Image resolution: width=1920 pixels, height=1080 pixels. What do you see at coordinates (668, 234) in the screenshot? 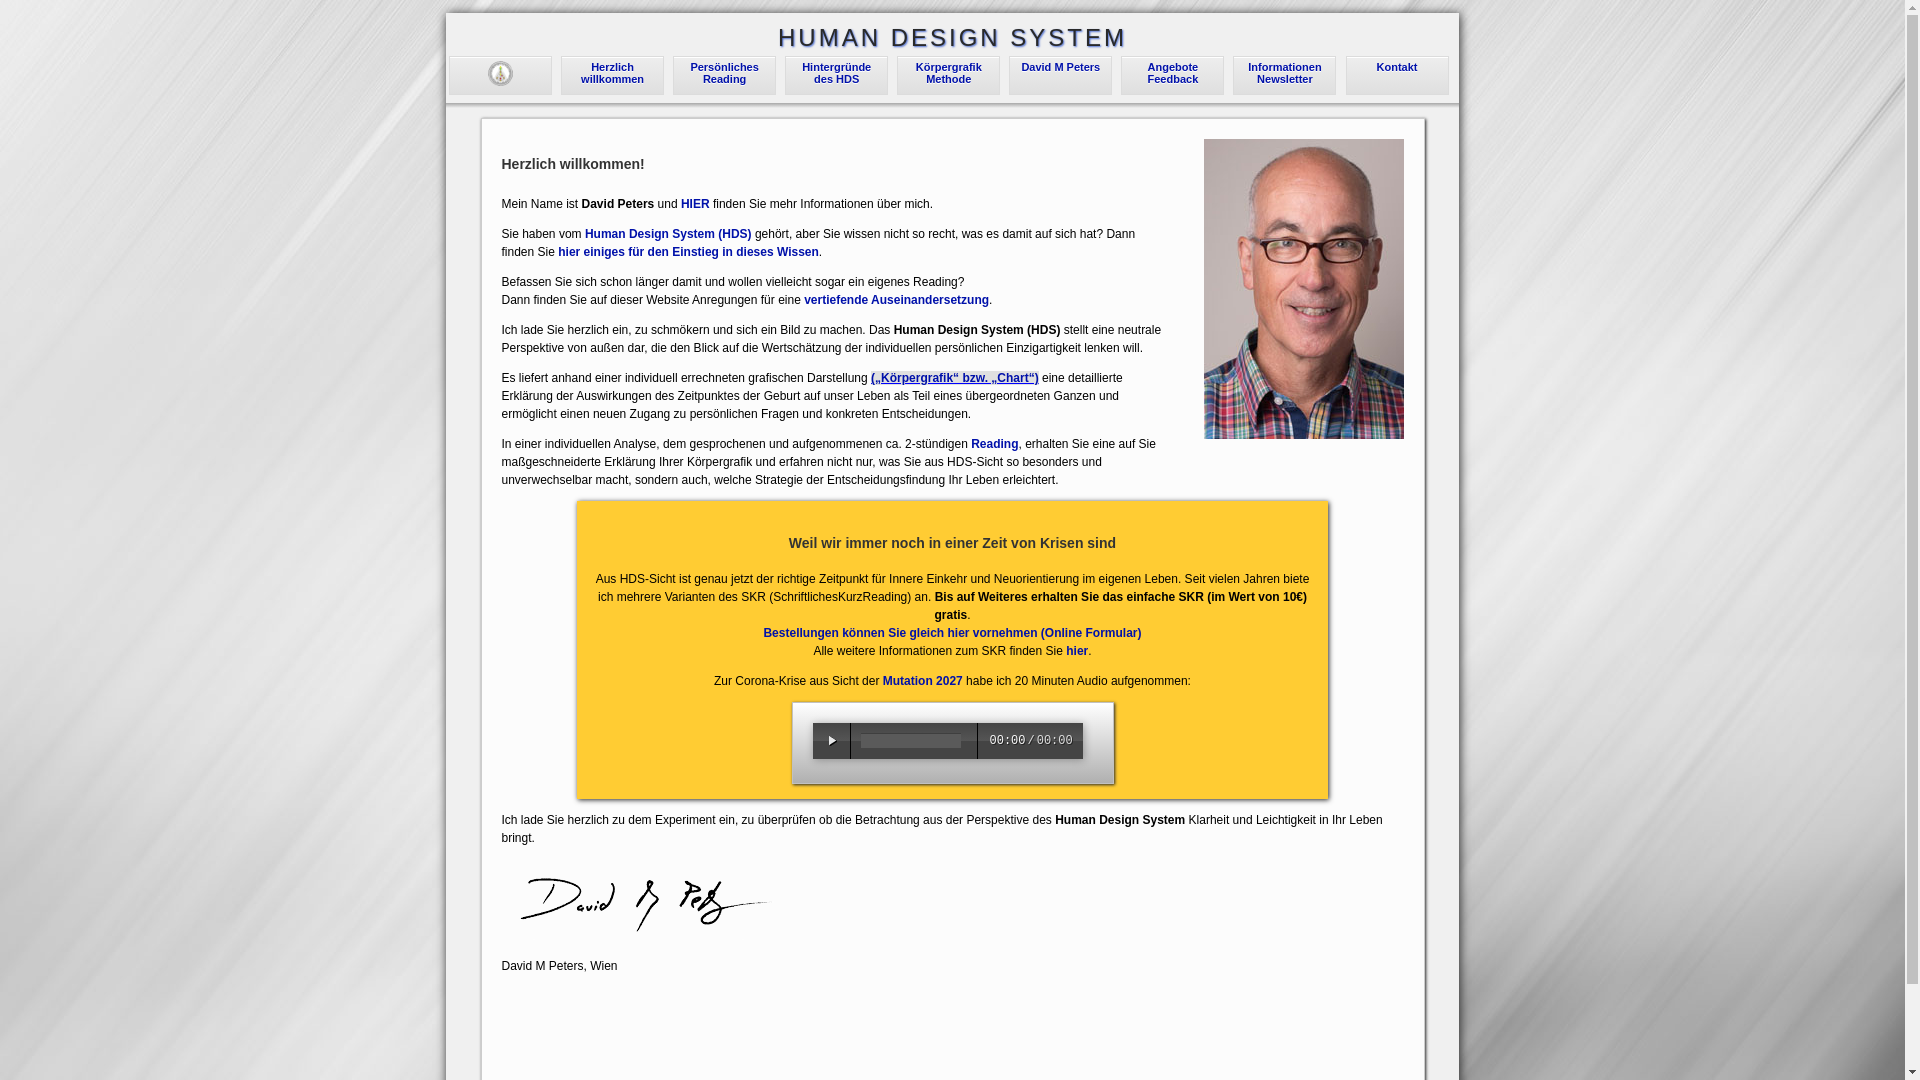
I see `Human Design System (HDS)` at bounding box center [668, 234].